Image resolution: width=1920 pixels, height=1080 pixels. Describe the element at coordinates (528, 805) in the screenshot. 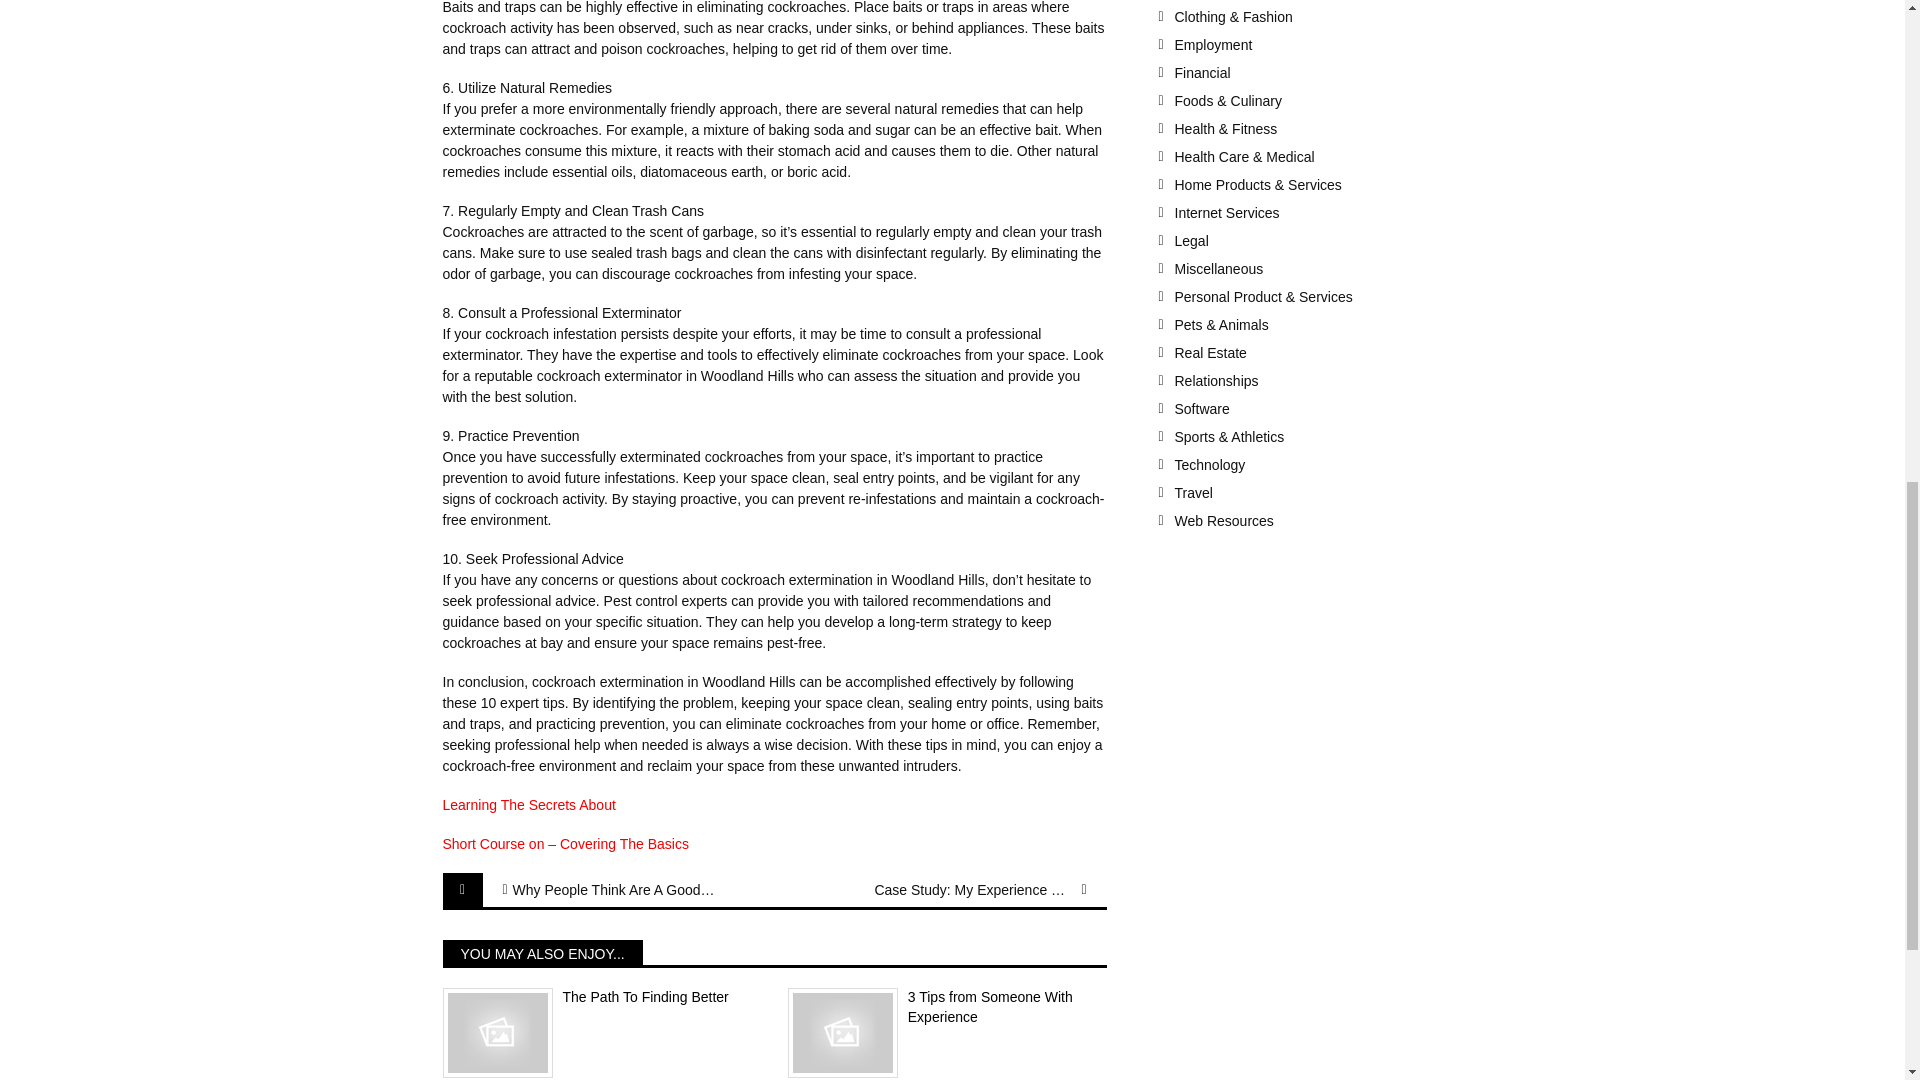

I see `Learning The Secrets About` at that location.